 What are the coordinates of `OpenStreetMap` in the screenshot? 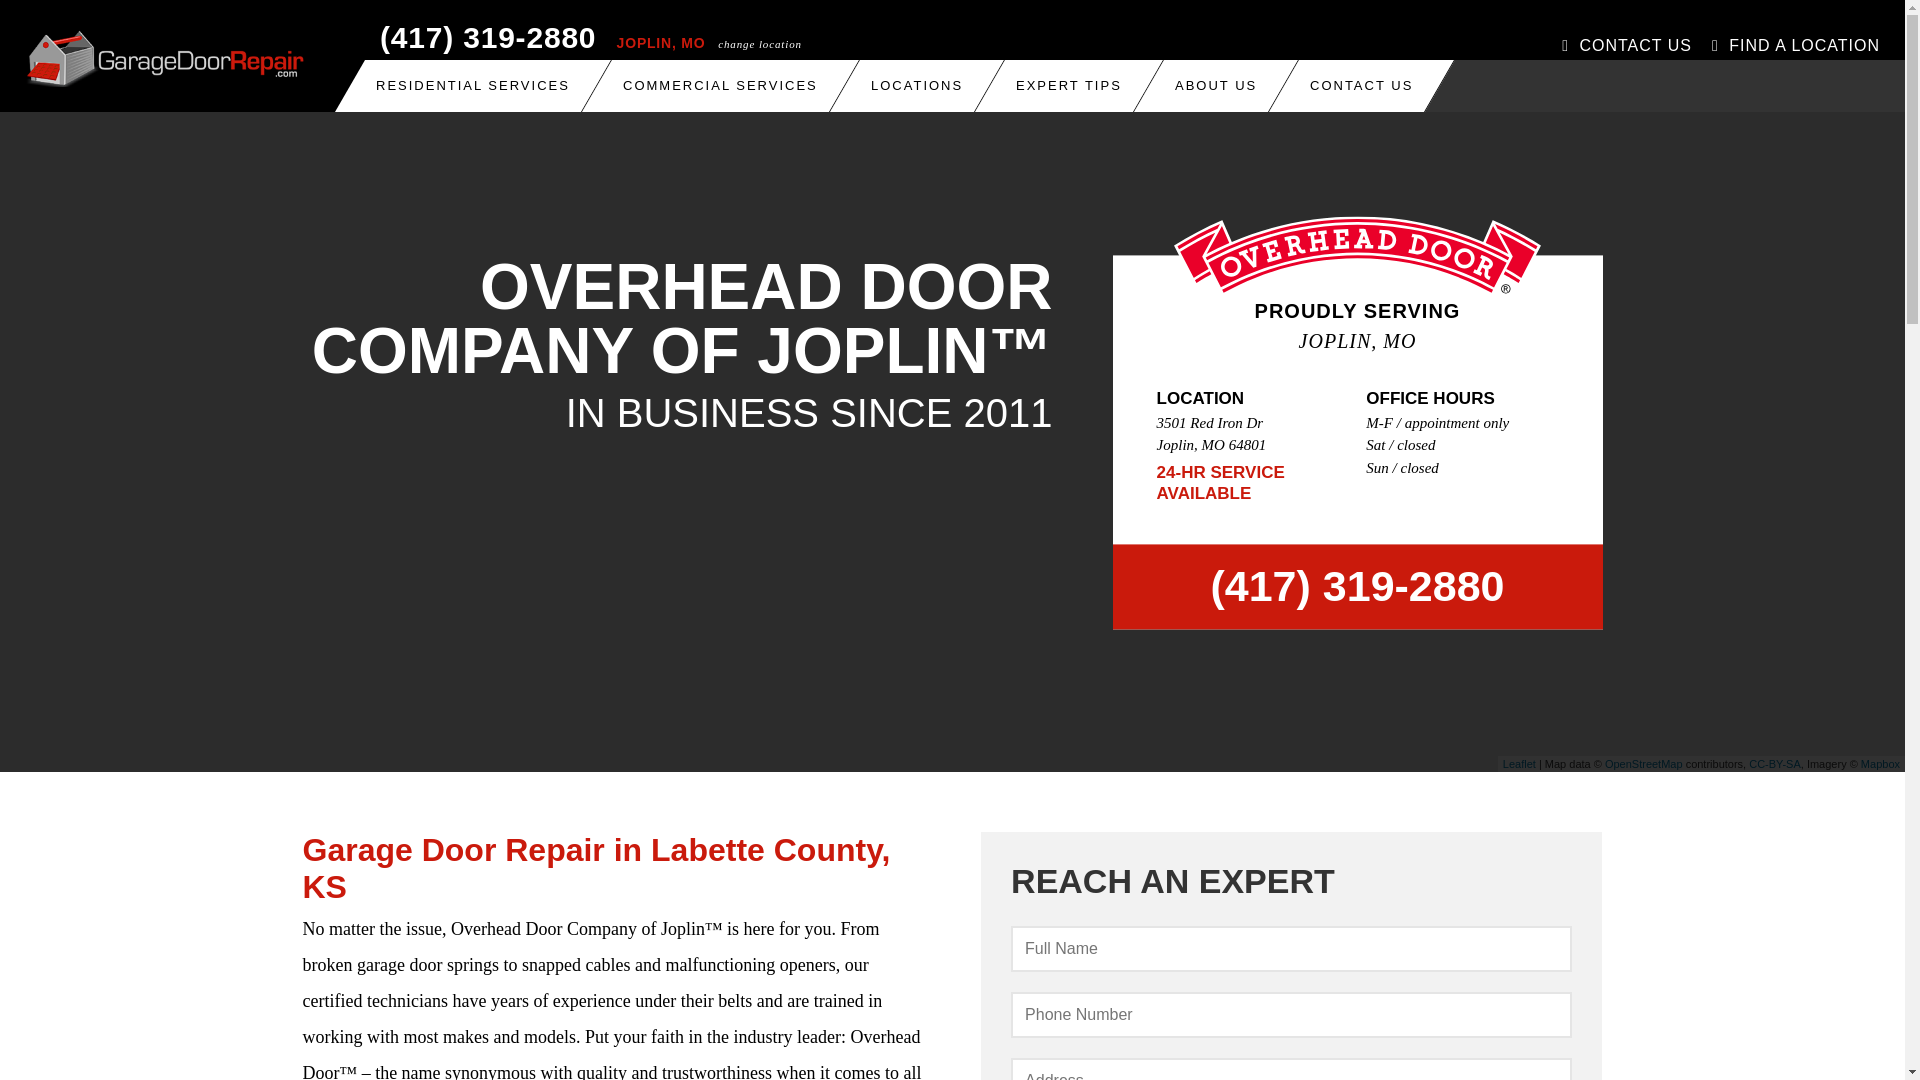 It's located at (1644, 764).